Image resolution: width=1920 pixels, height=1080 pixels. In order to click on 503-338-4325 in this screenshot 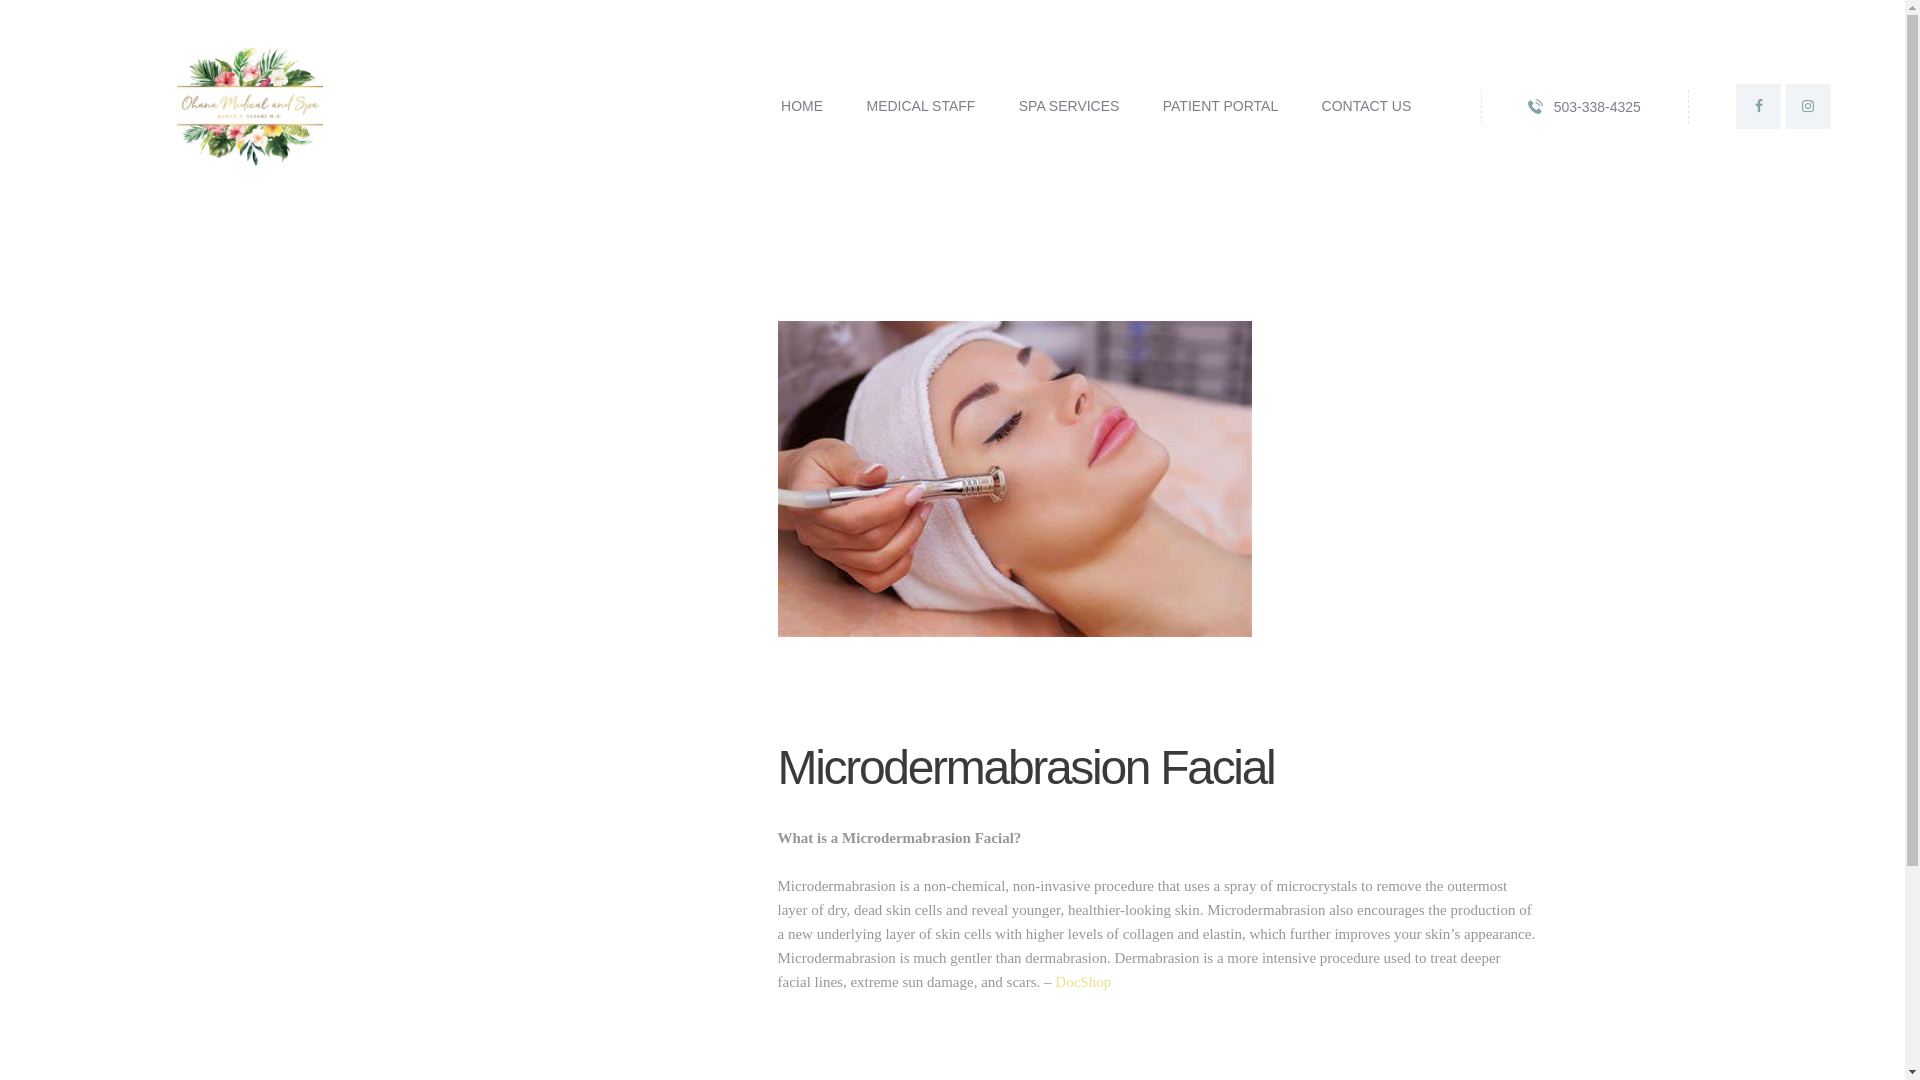, I will do `click(1584, 106)`.